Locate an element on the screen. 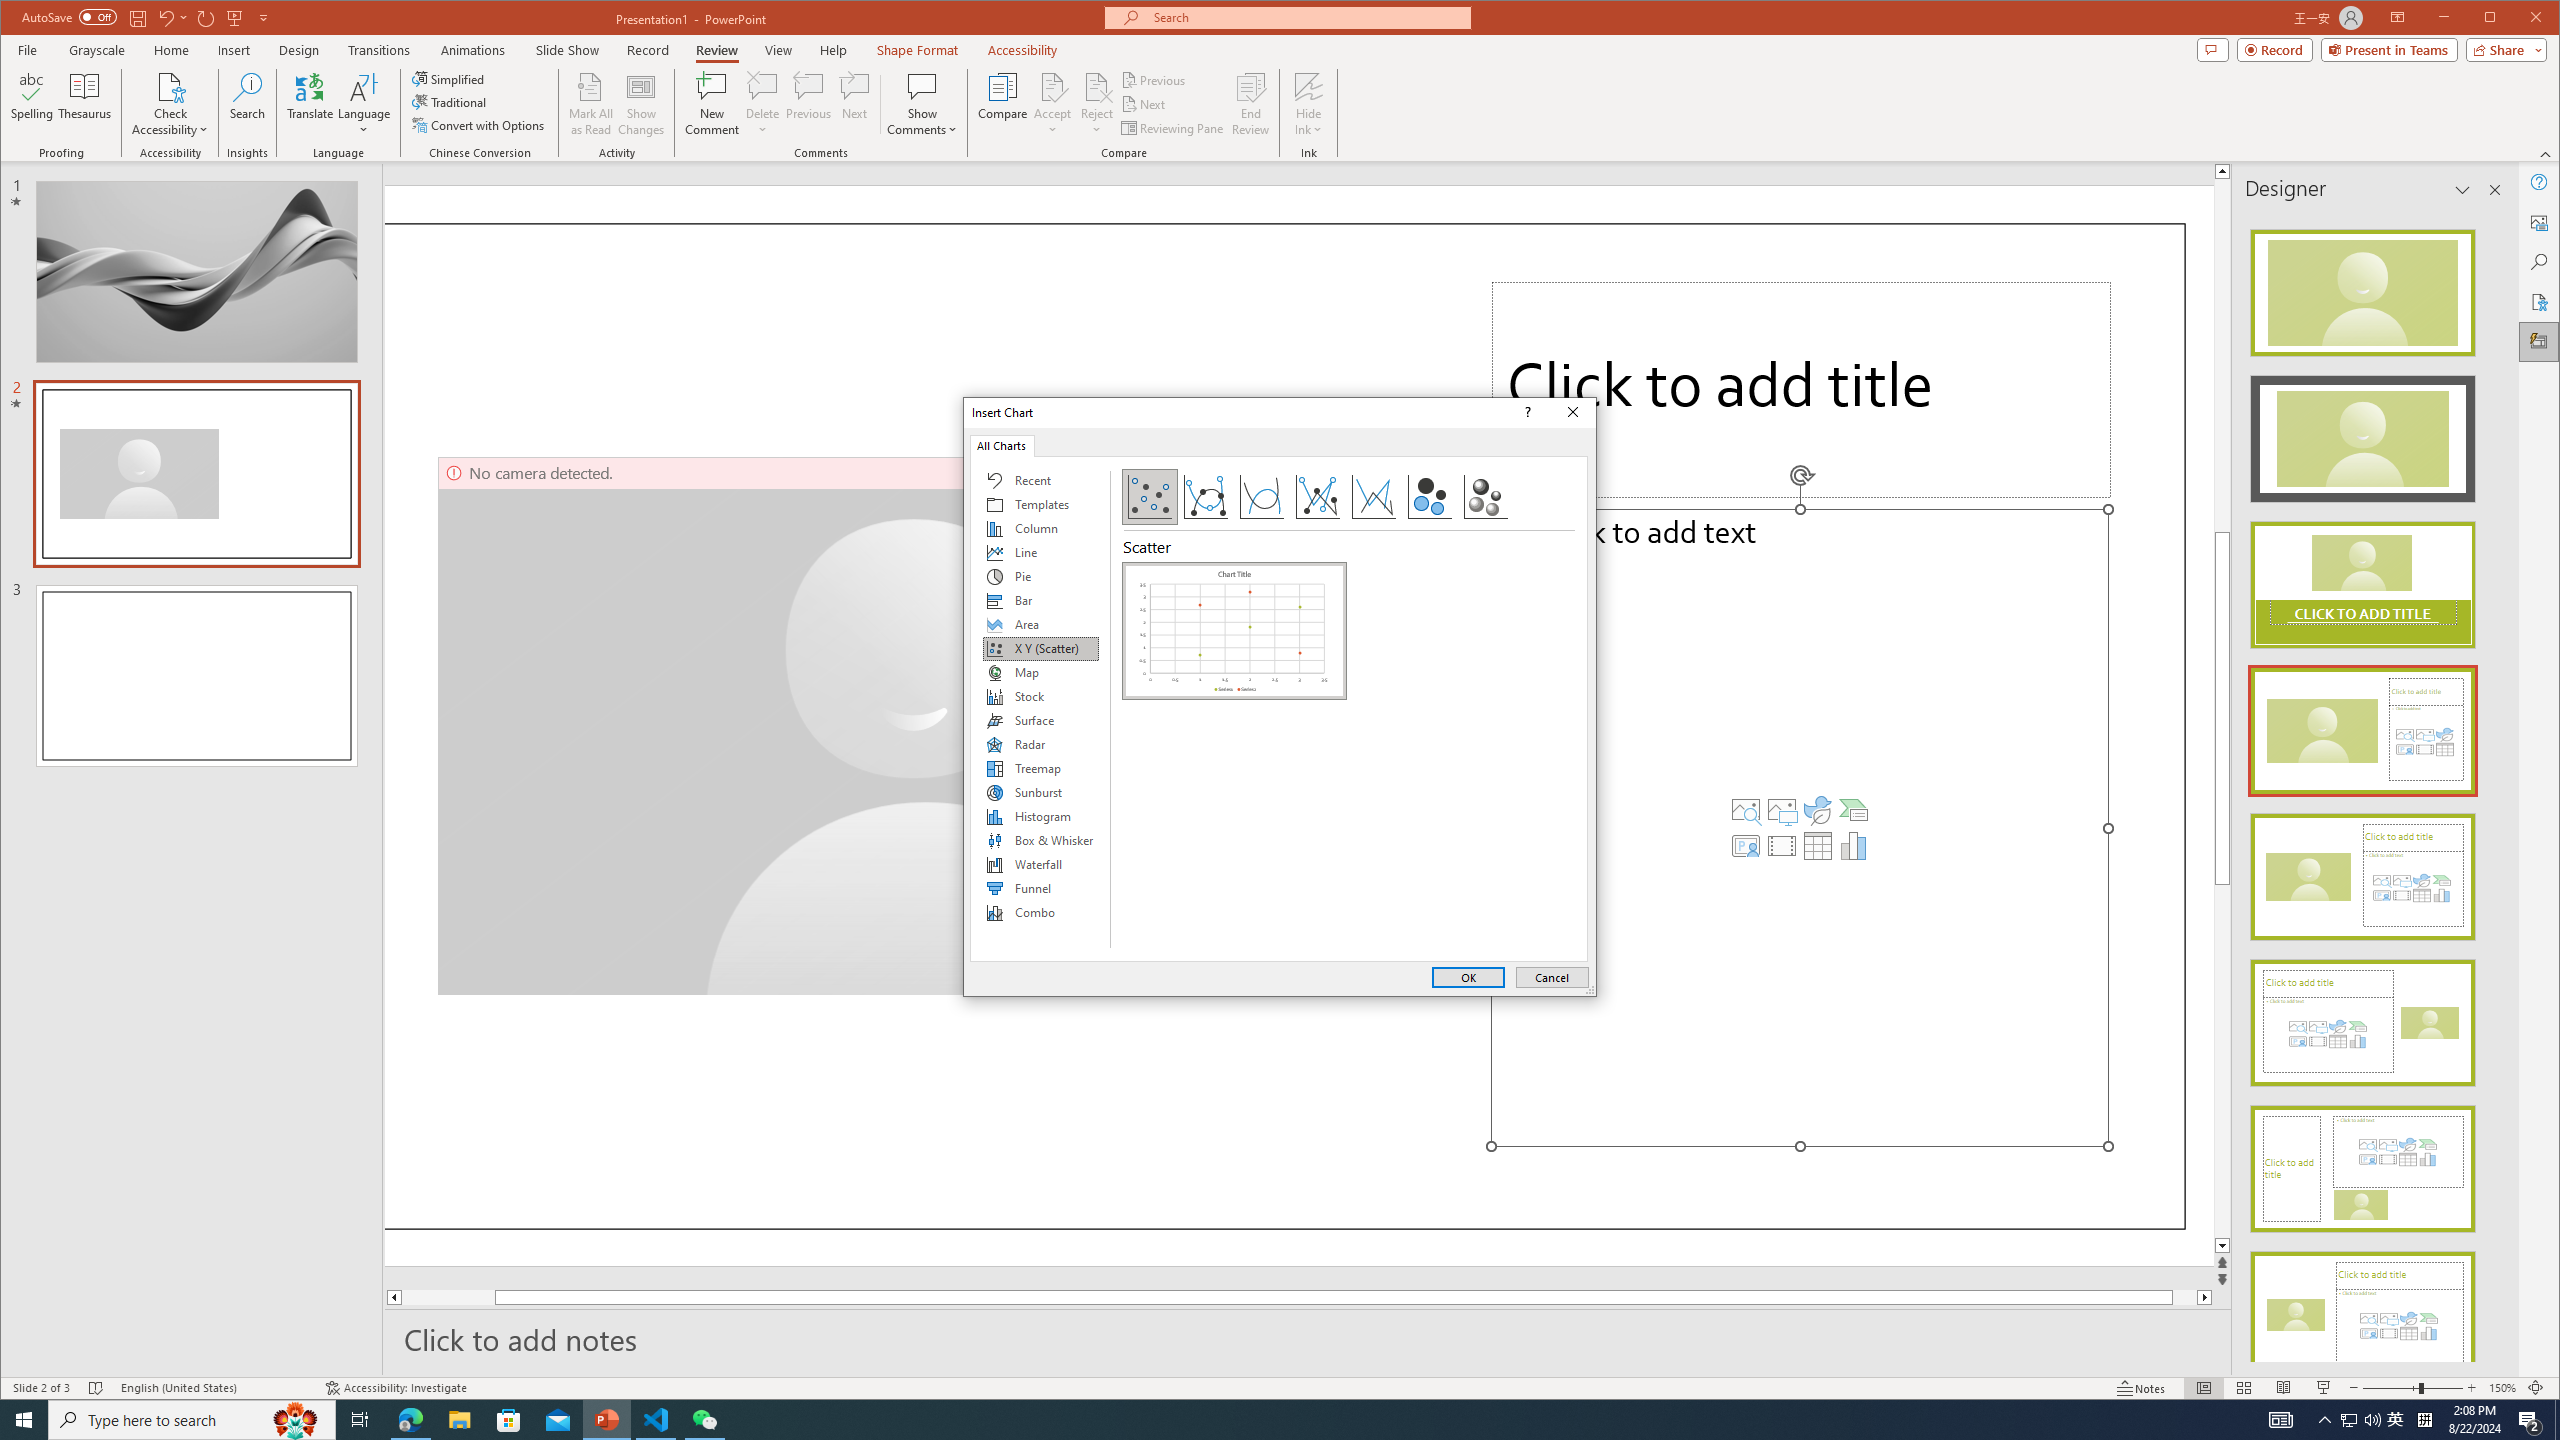  Insert an Icon is located at coordinates (1817, 810).